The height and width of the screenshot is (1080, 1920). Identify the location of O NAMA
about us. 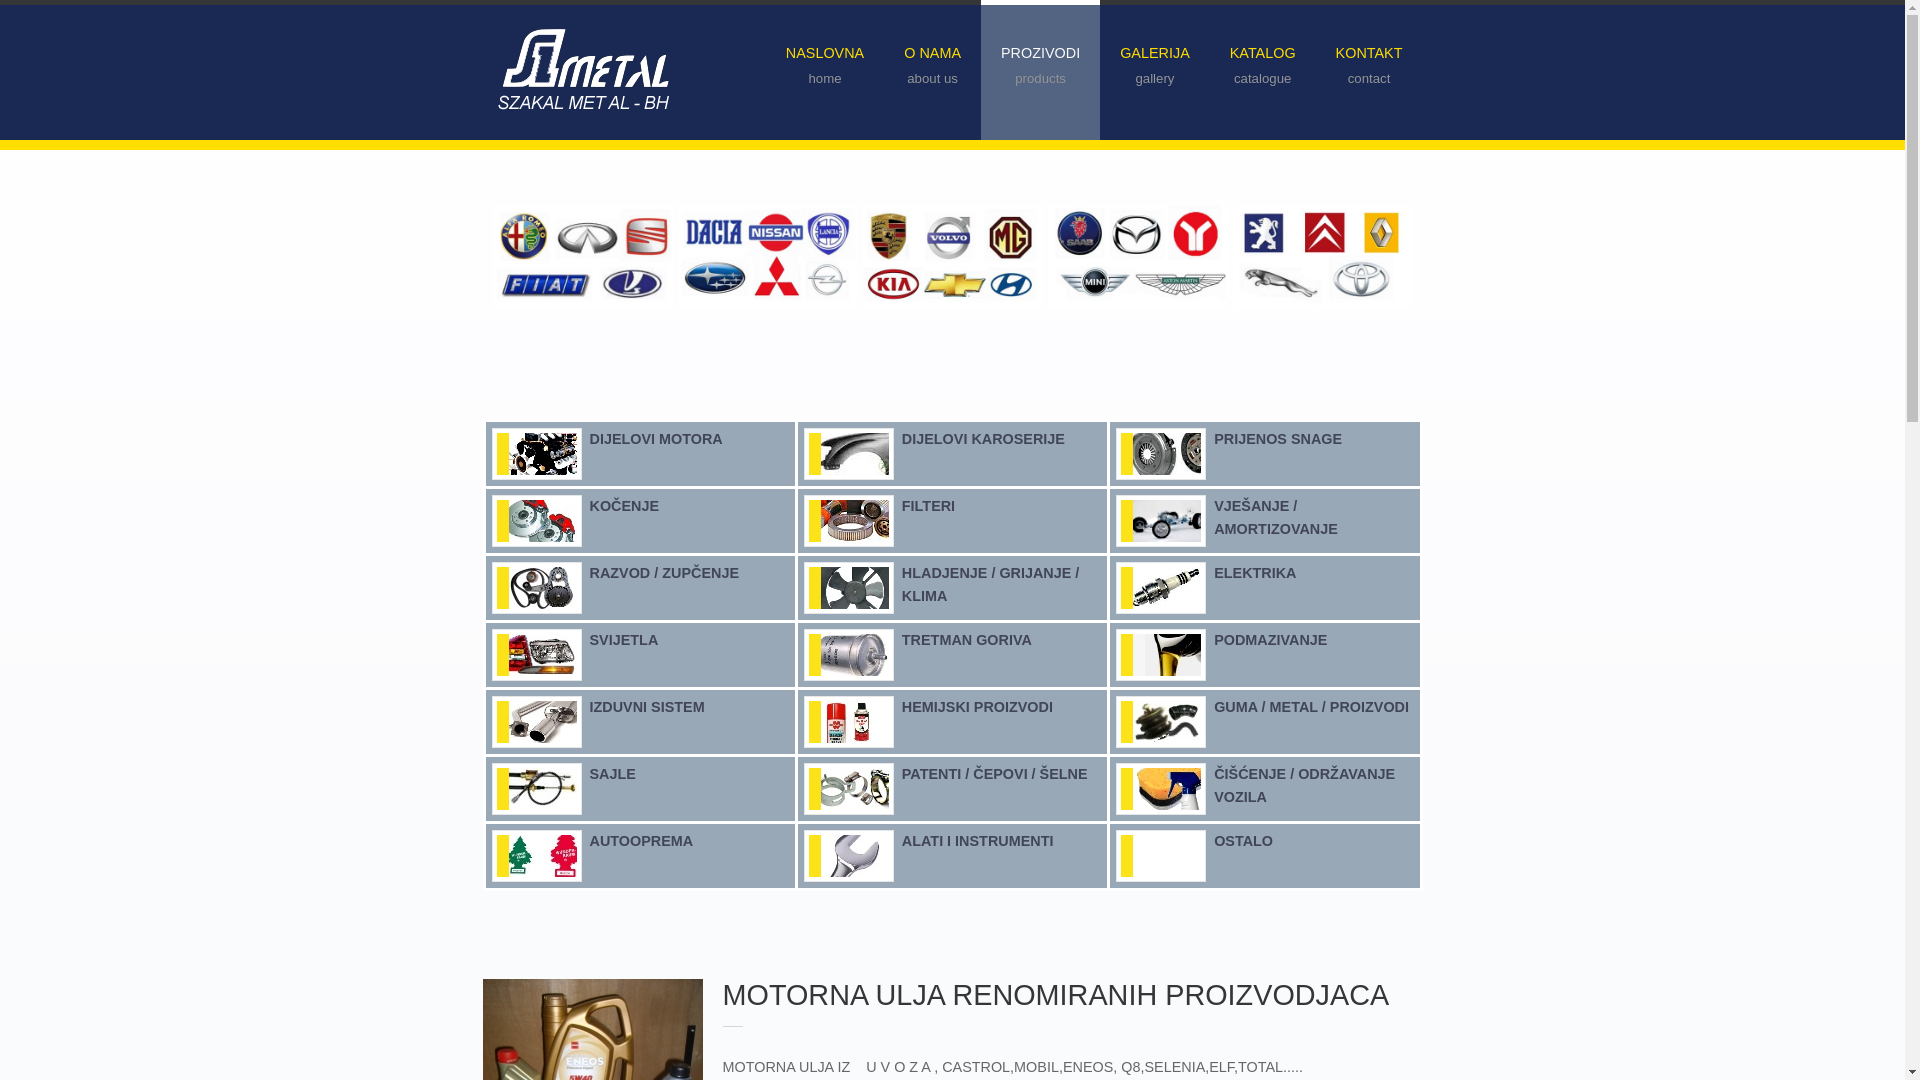
(932, 80).